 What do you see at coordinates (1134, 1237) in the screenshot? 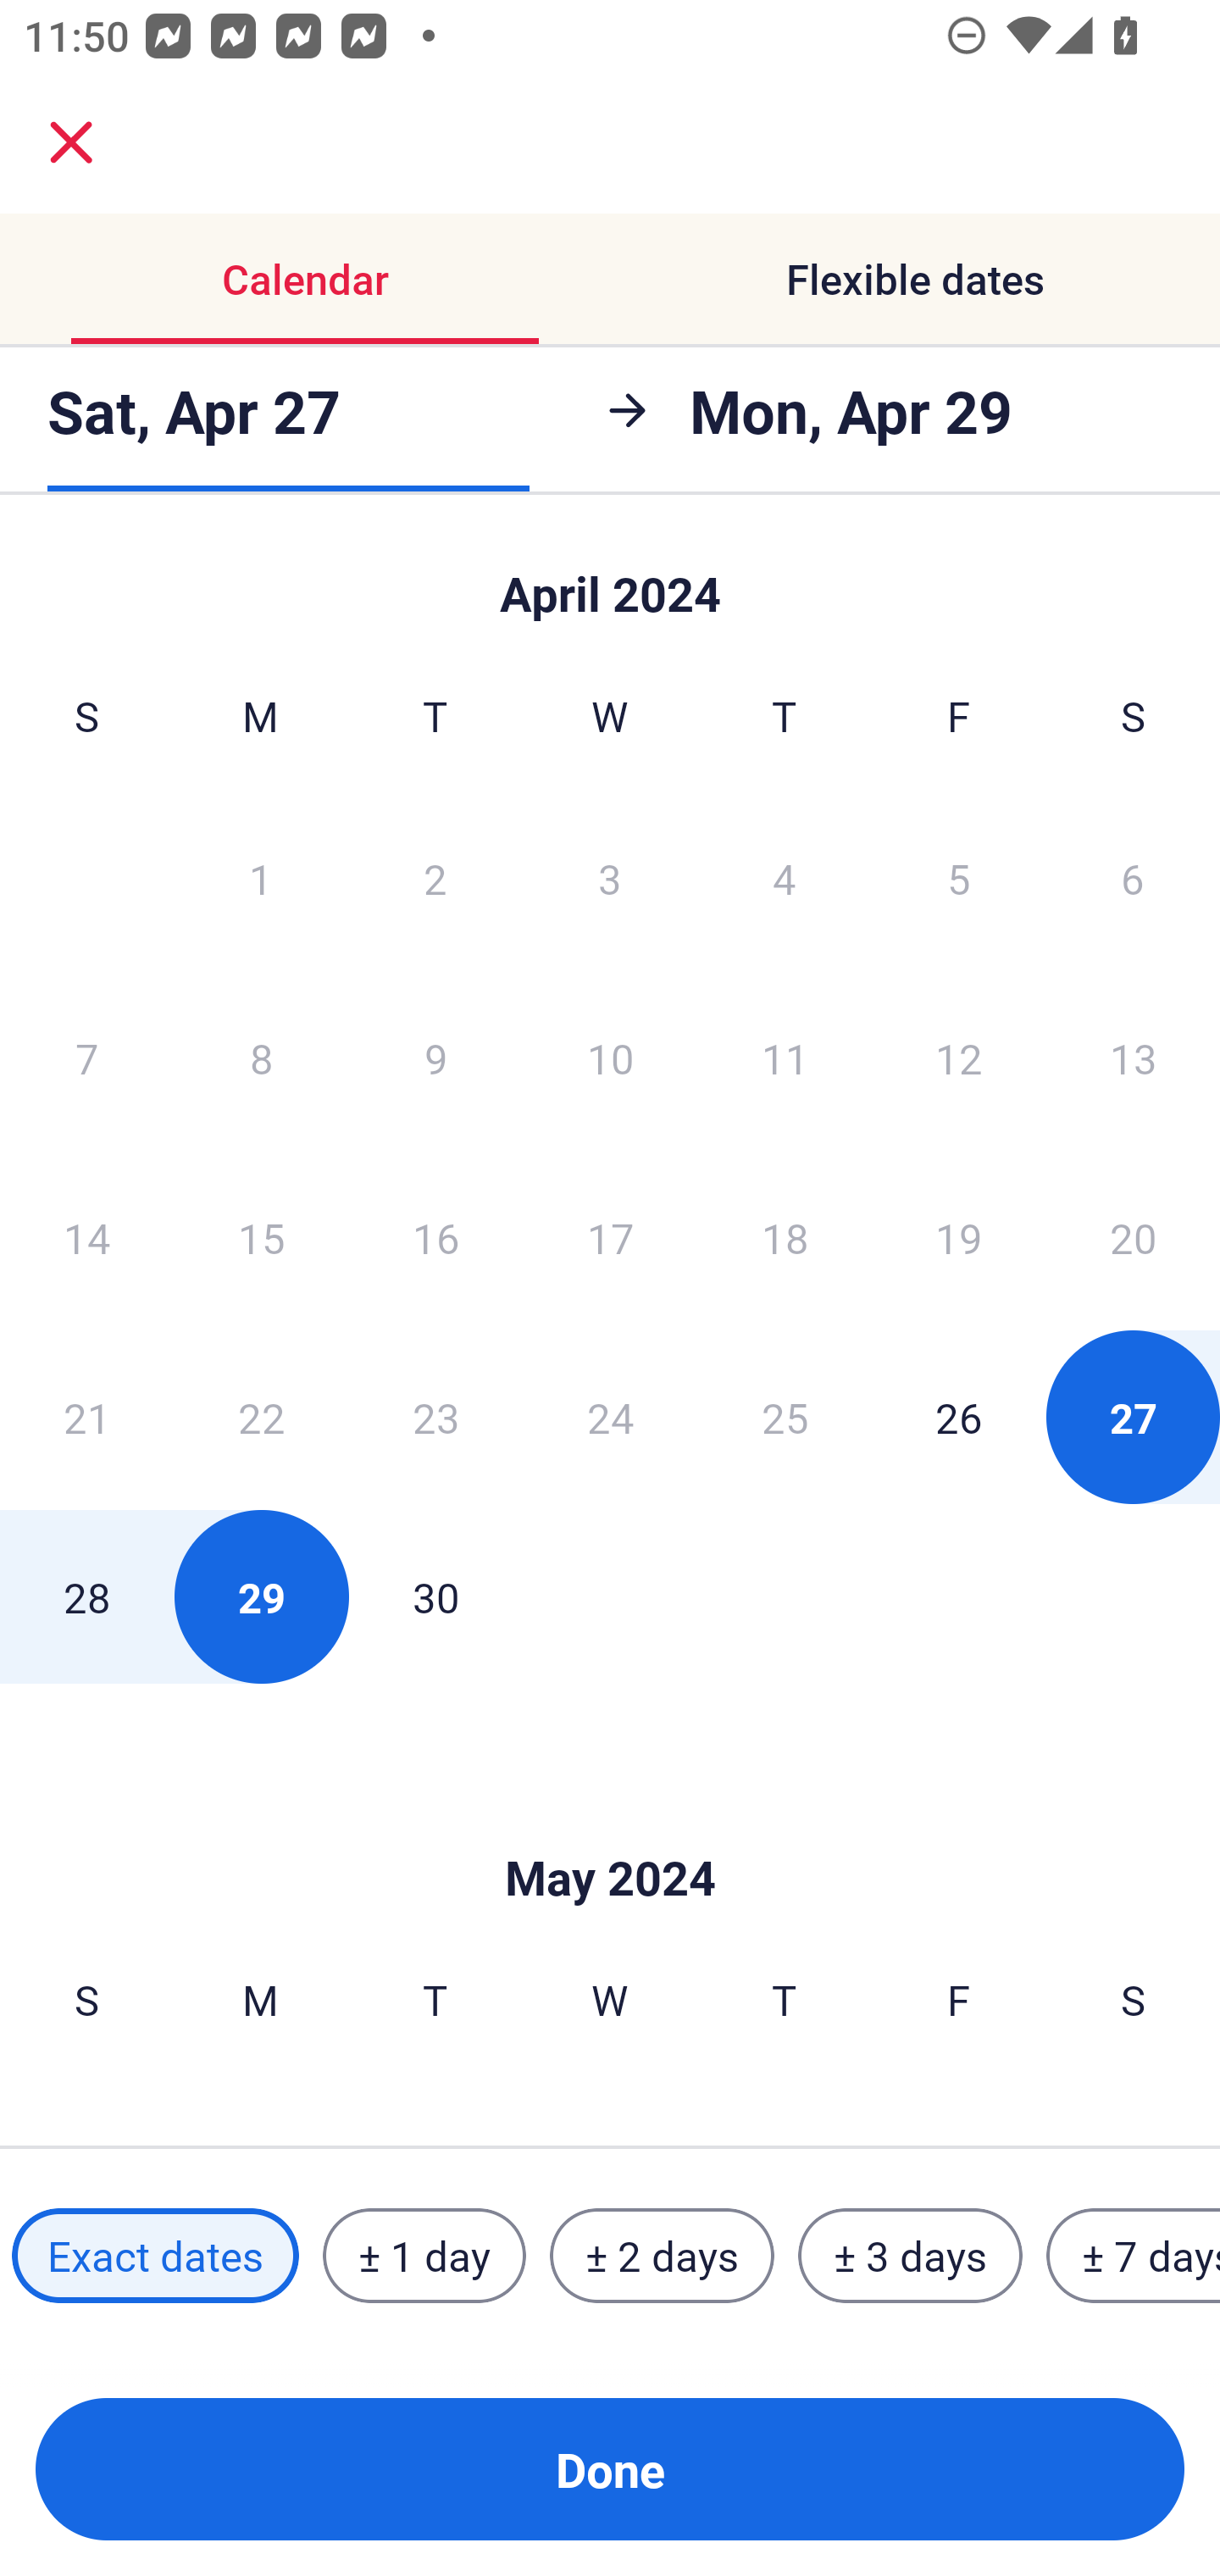
I see `20 Saturday, April 20, 2024` at bounding box center [1134, 1237].